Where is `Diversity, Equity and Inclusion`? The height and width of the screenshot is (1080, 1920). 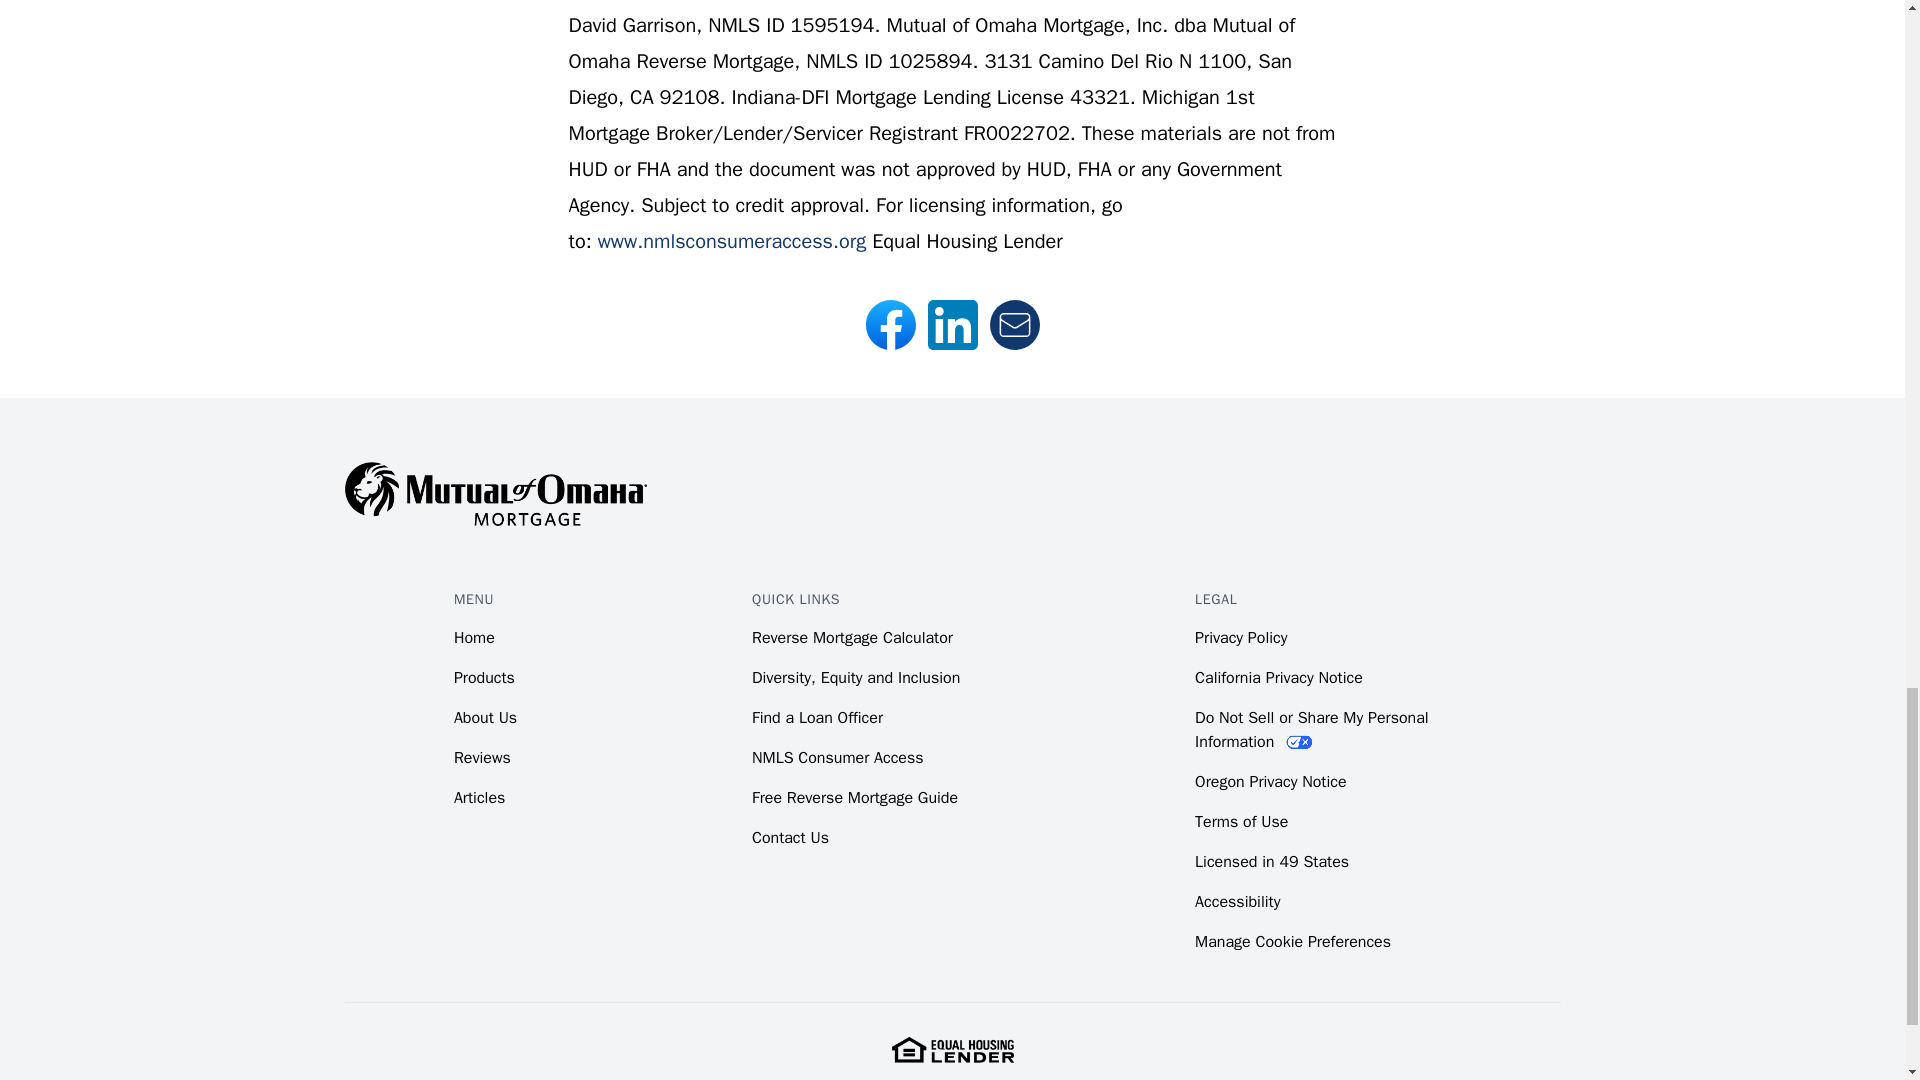 Diversity, Equity and Inclusion is located at coordinates (856, 678).